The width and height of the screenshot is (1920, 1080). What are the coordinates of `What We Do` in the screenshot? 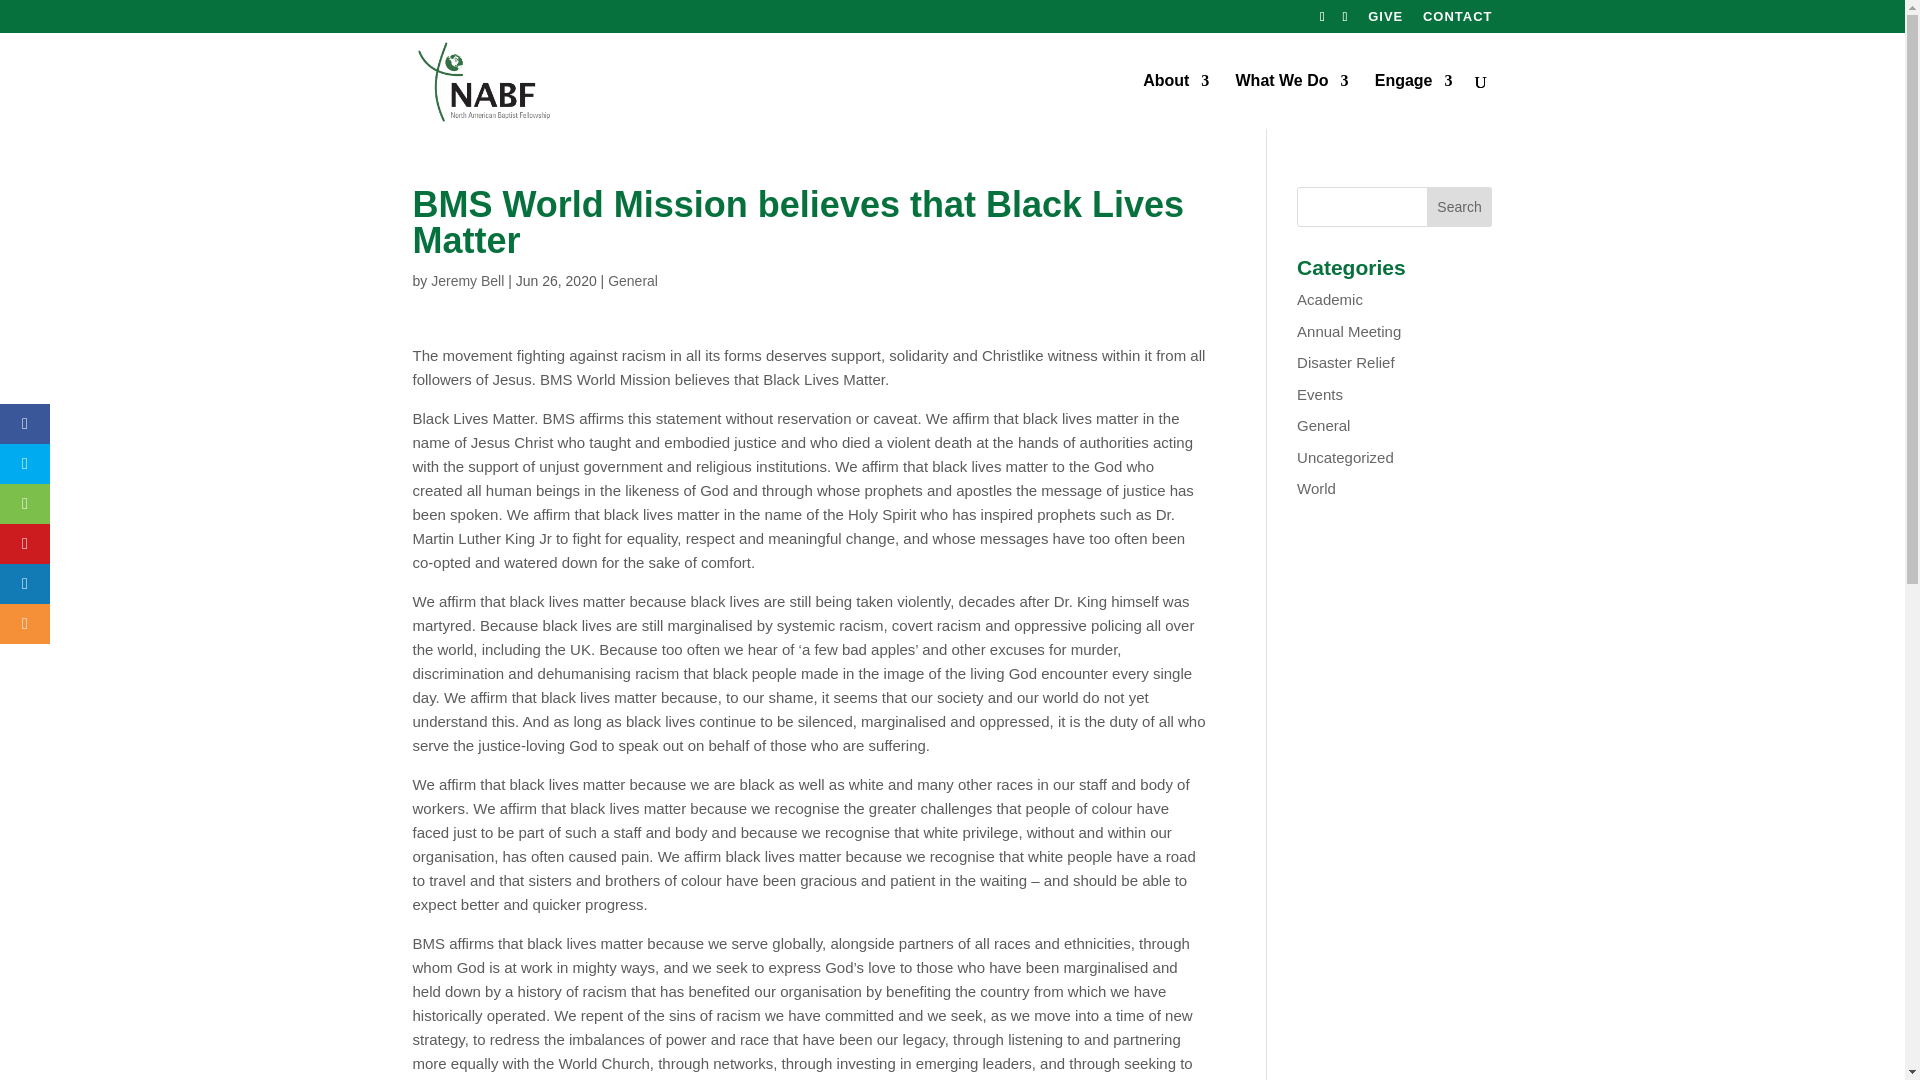 It's located at (1292, 101).